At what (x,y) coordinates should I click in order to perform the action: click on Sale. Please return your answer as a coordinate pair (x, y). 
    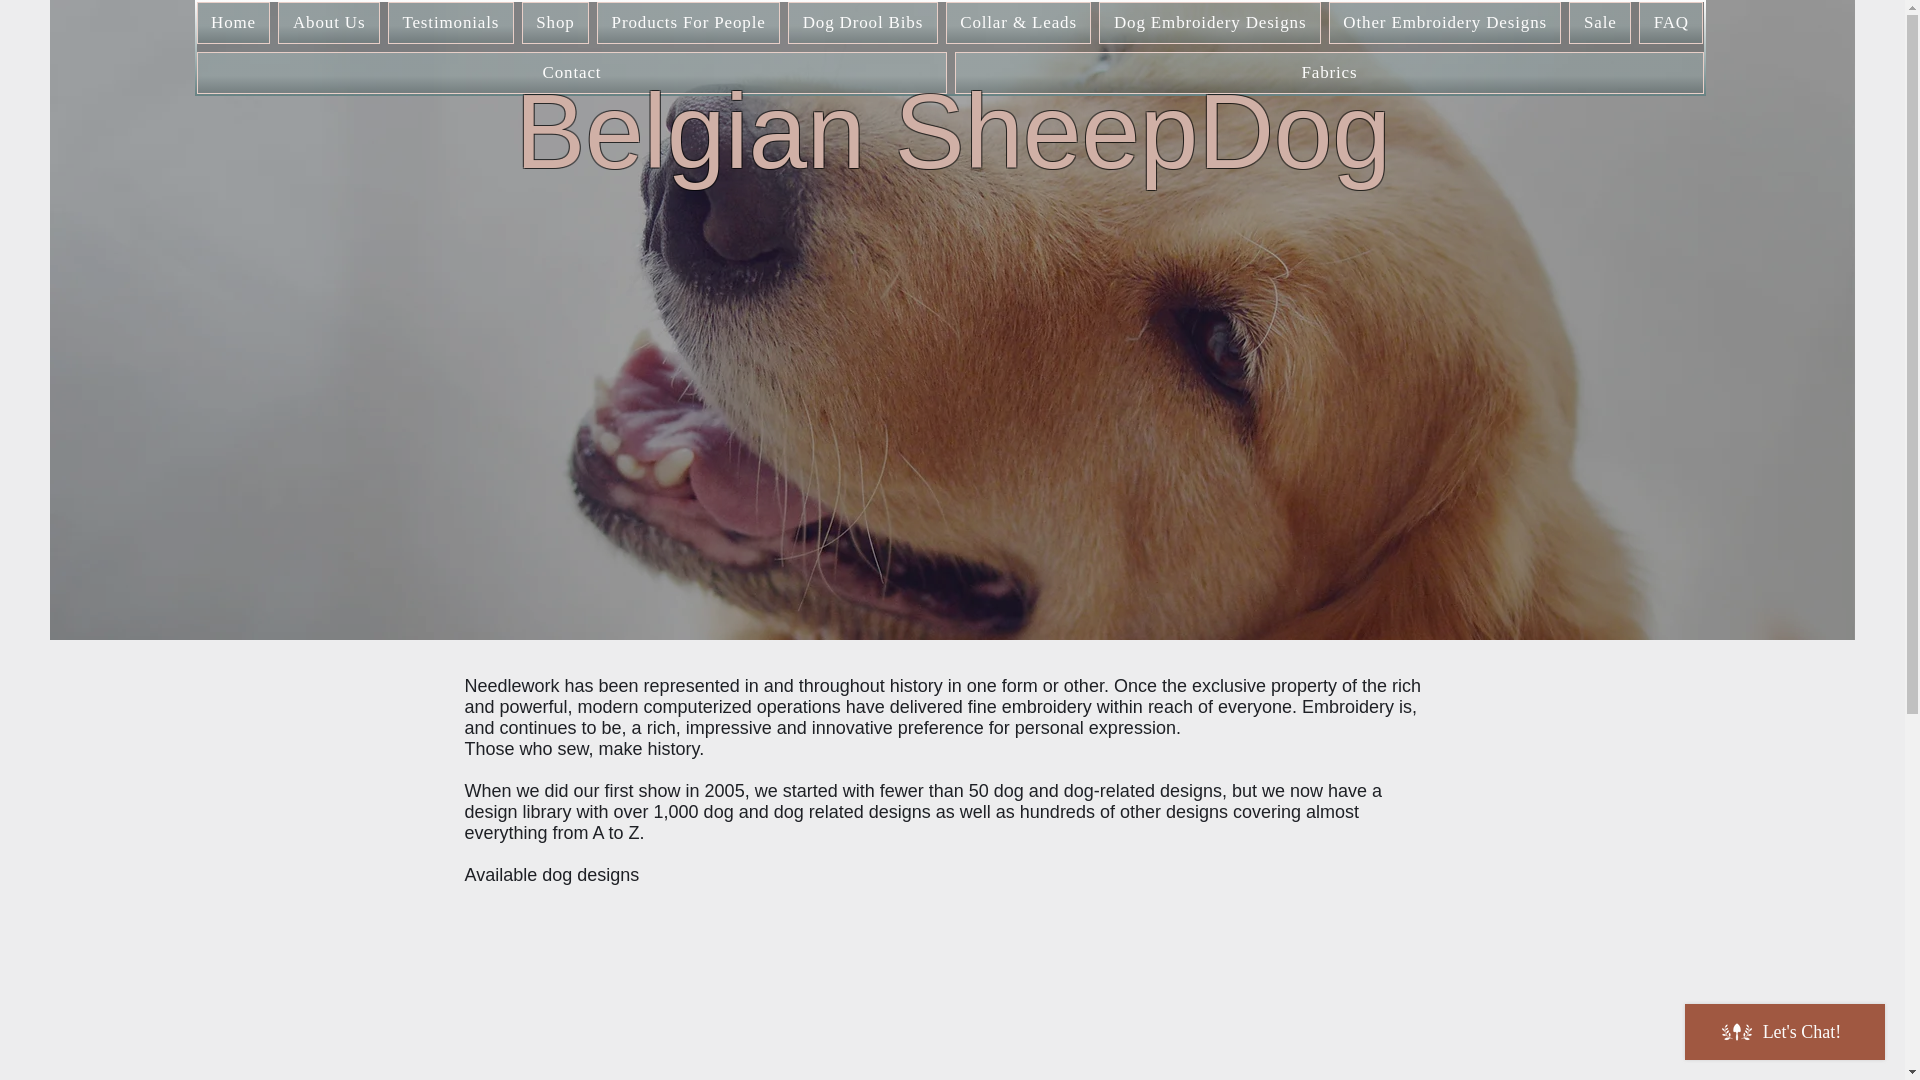
    Looking at the image, I should click on (1599, 23).